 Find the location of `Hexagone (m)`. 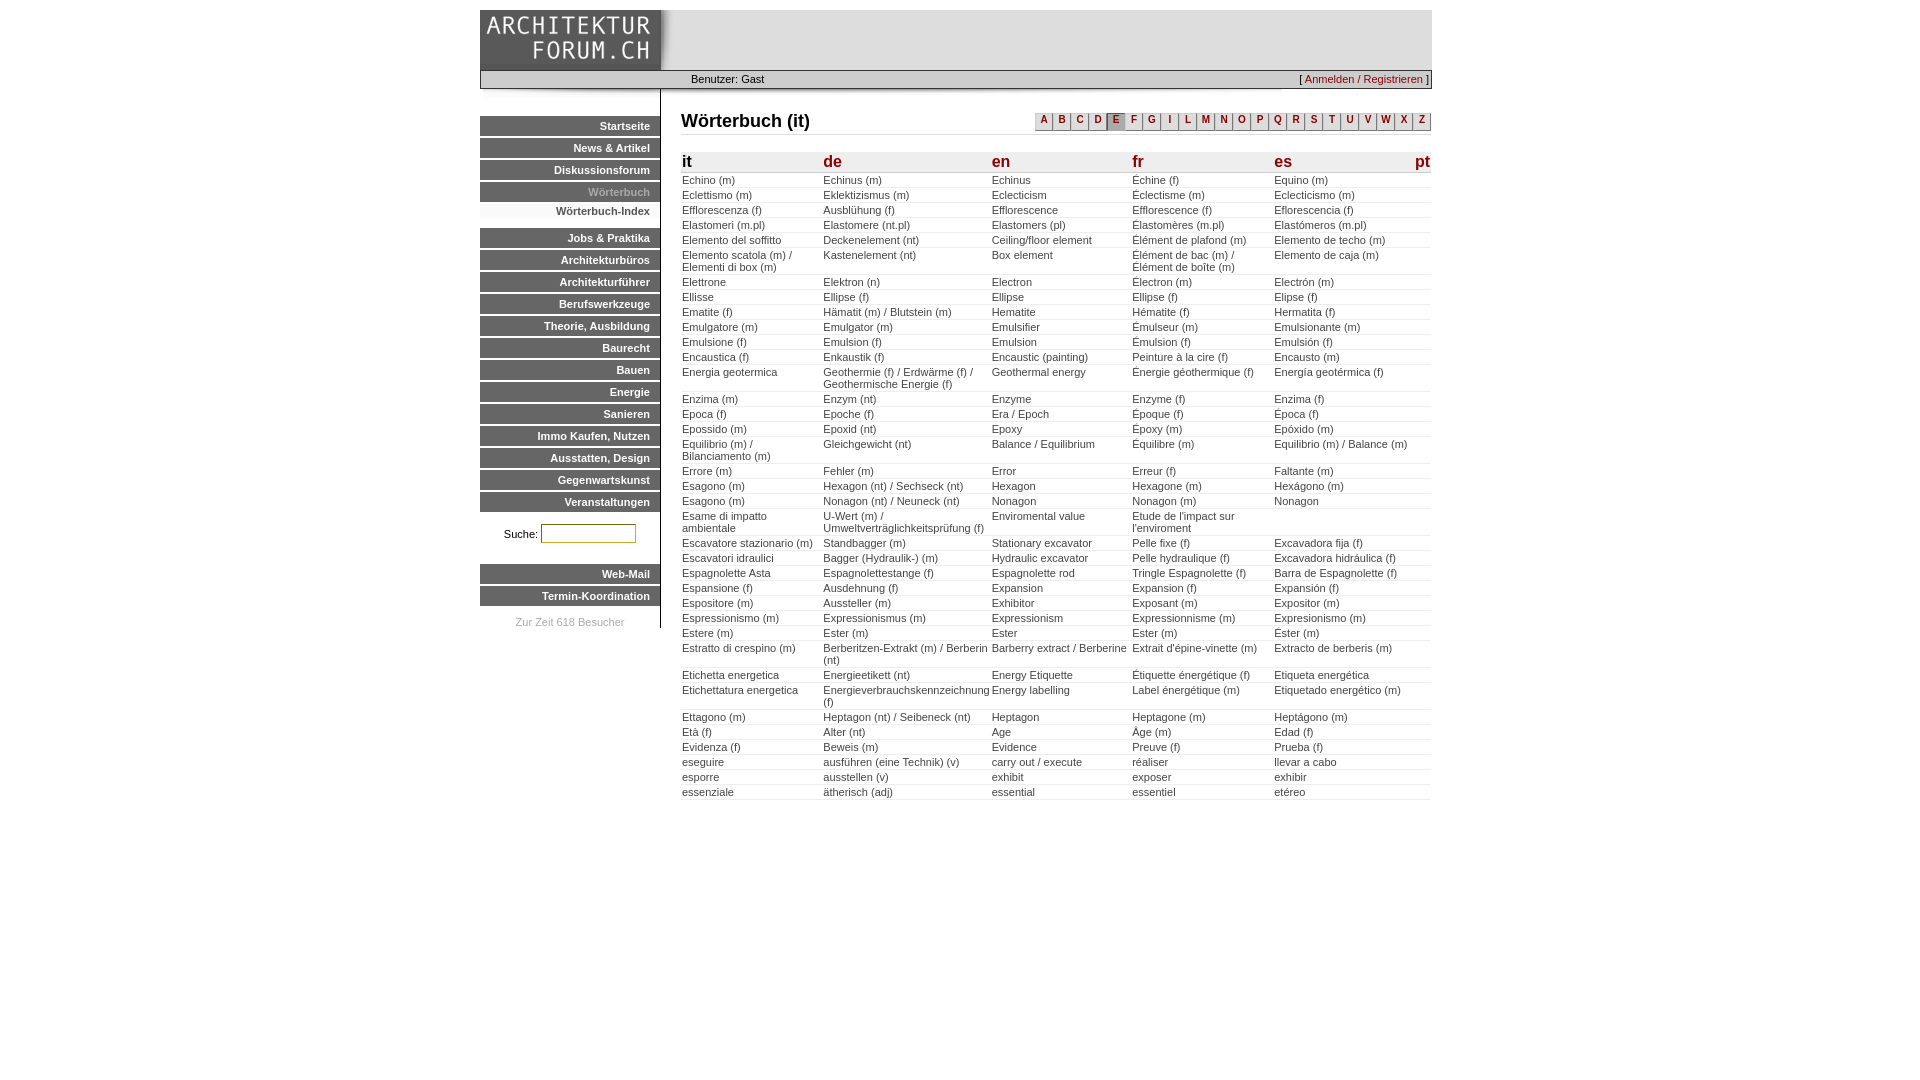

Hexagone (m) is located at coordinates (1167, 486).